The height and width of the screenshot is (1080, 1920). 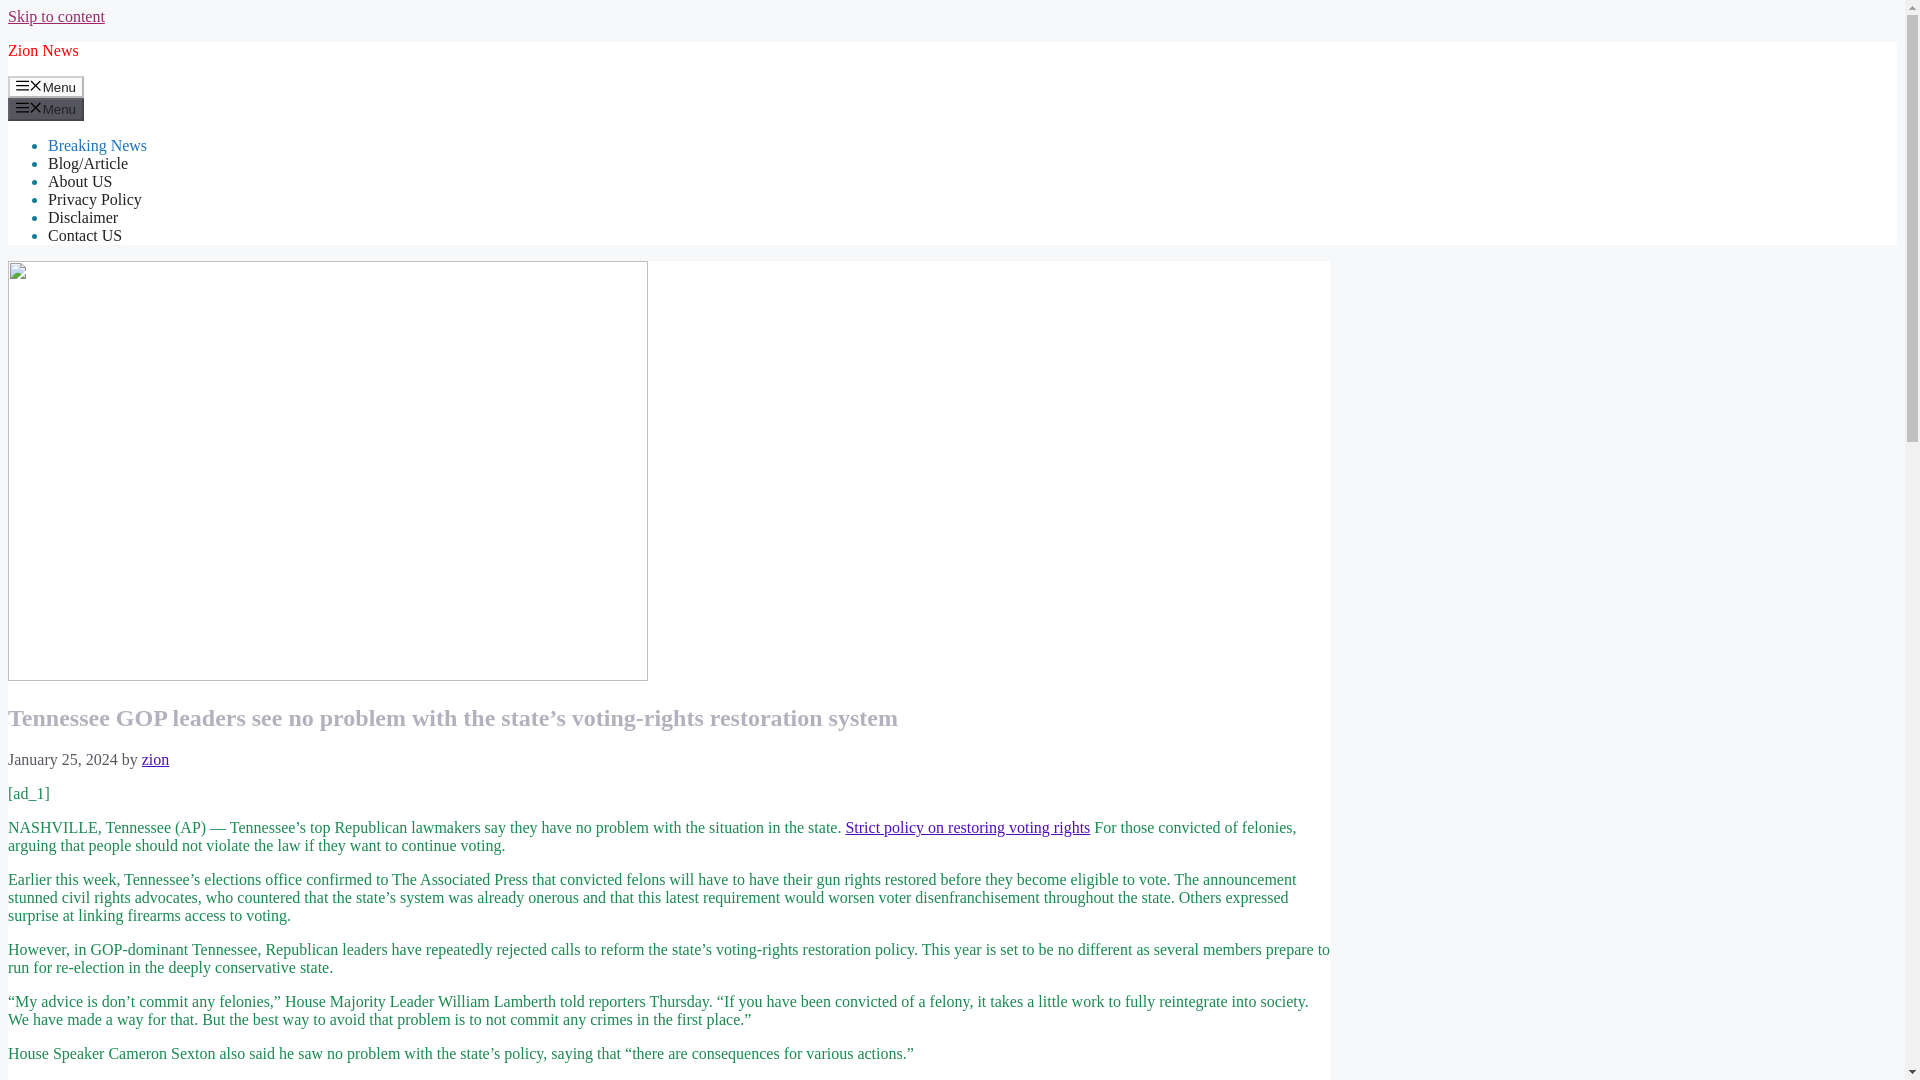 I want to click on Zion News, so click(x=42, y=50).